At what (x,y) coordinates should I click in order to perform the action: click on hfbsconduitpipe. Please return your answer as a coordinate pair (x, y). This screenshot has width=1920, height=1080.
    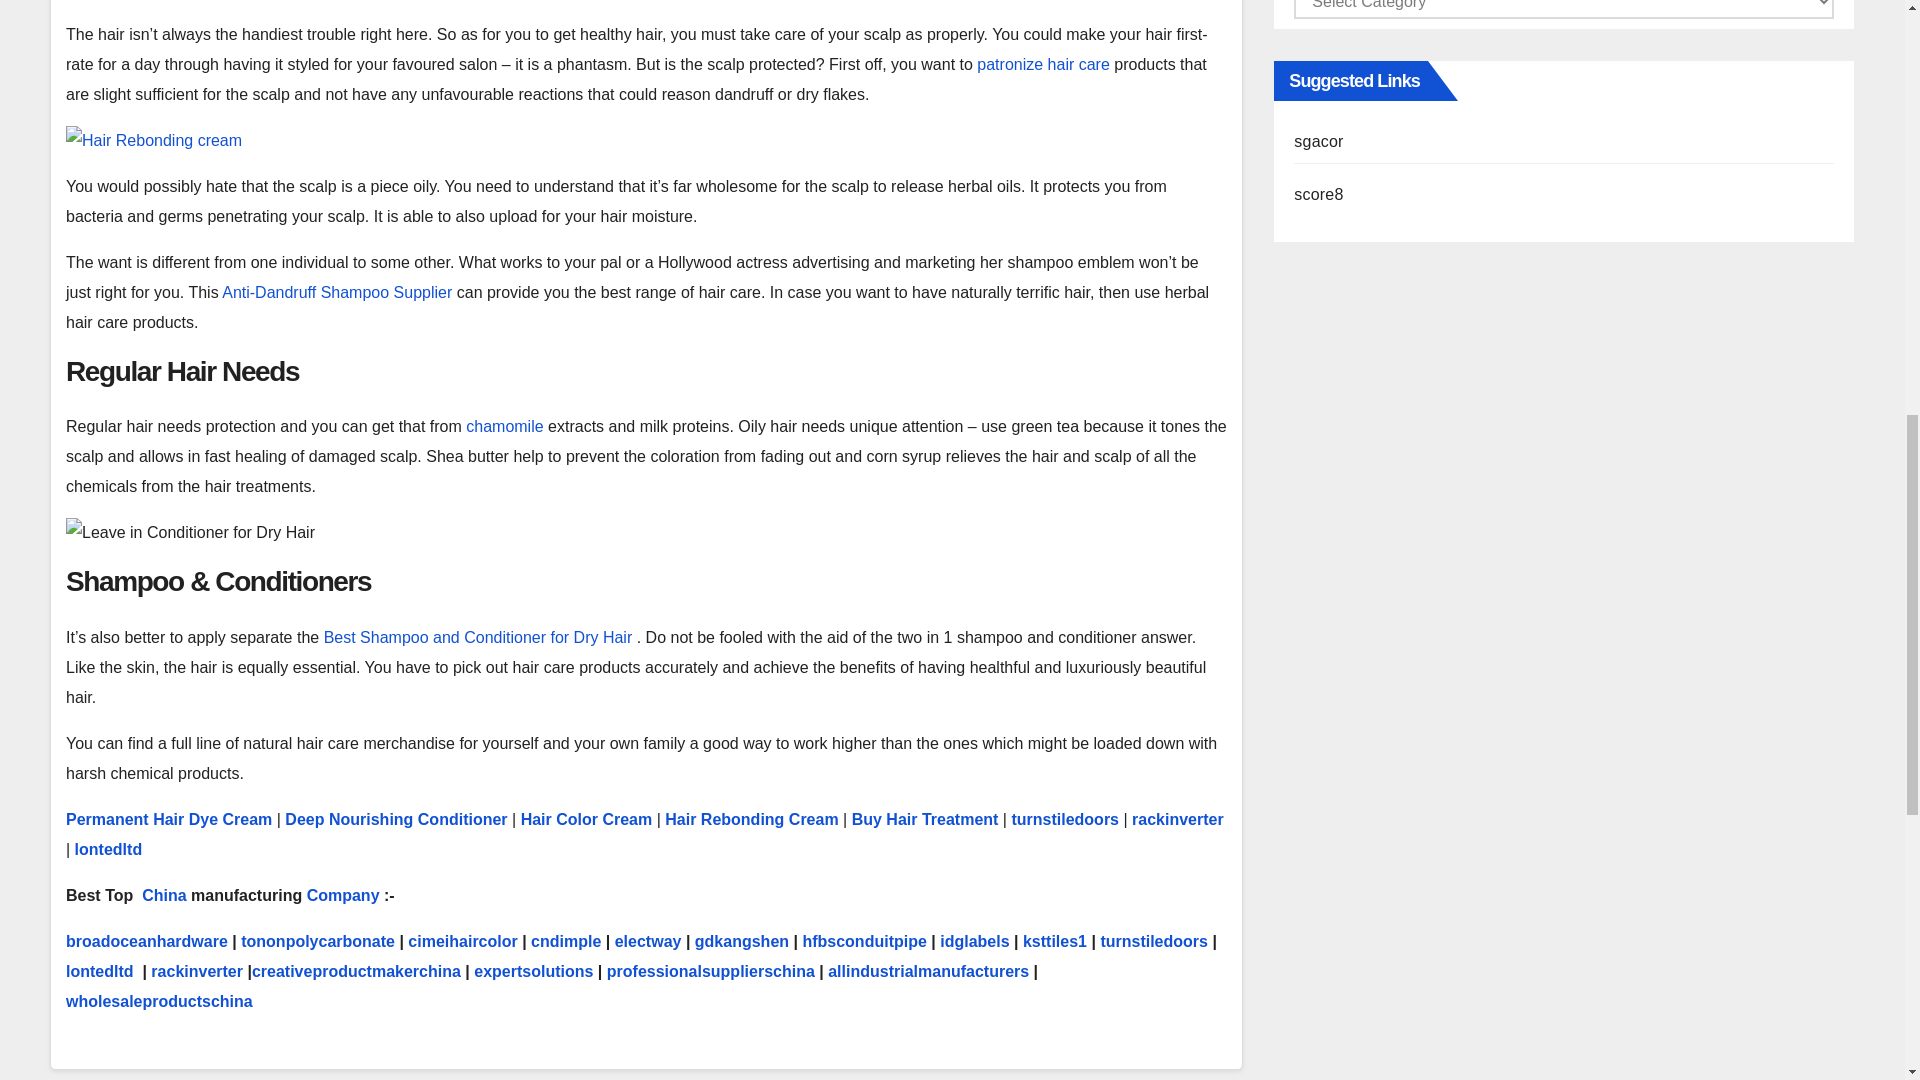
    Looking at the image, I should click on (864, 942).